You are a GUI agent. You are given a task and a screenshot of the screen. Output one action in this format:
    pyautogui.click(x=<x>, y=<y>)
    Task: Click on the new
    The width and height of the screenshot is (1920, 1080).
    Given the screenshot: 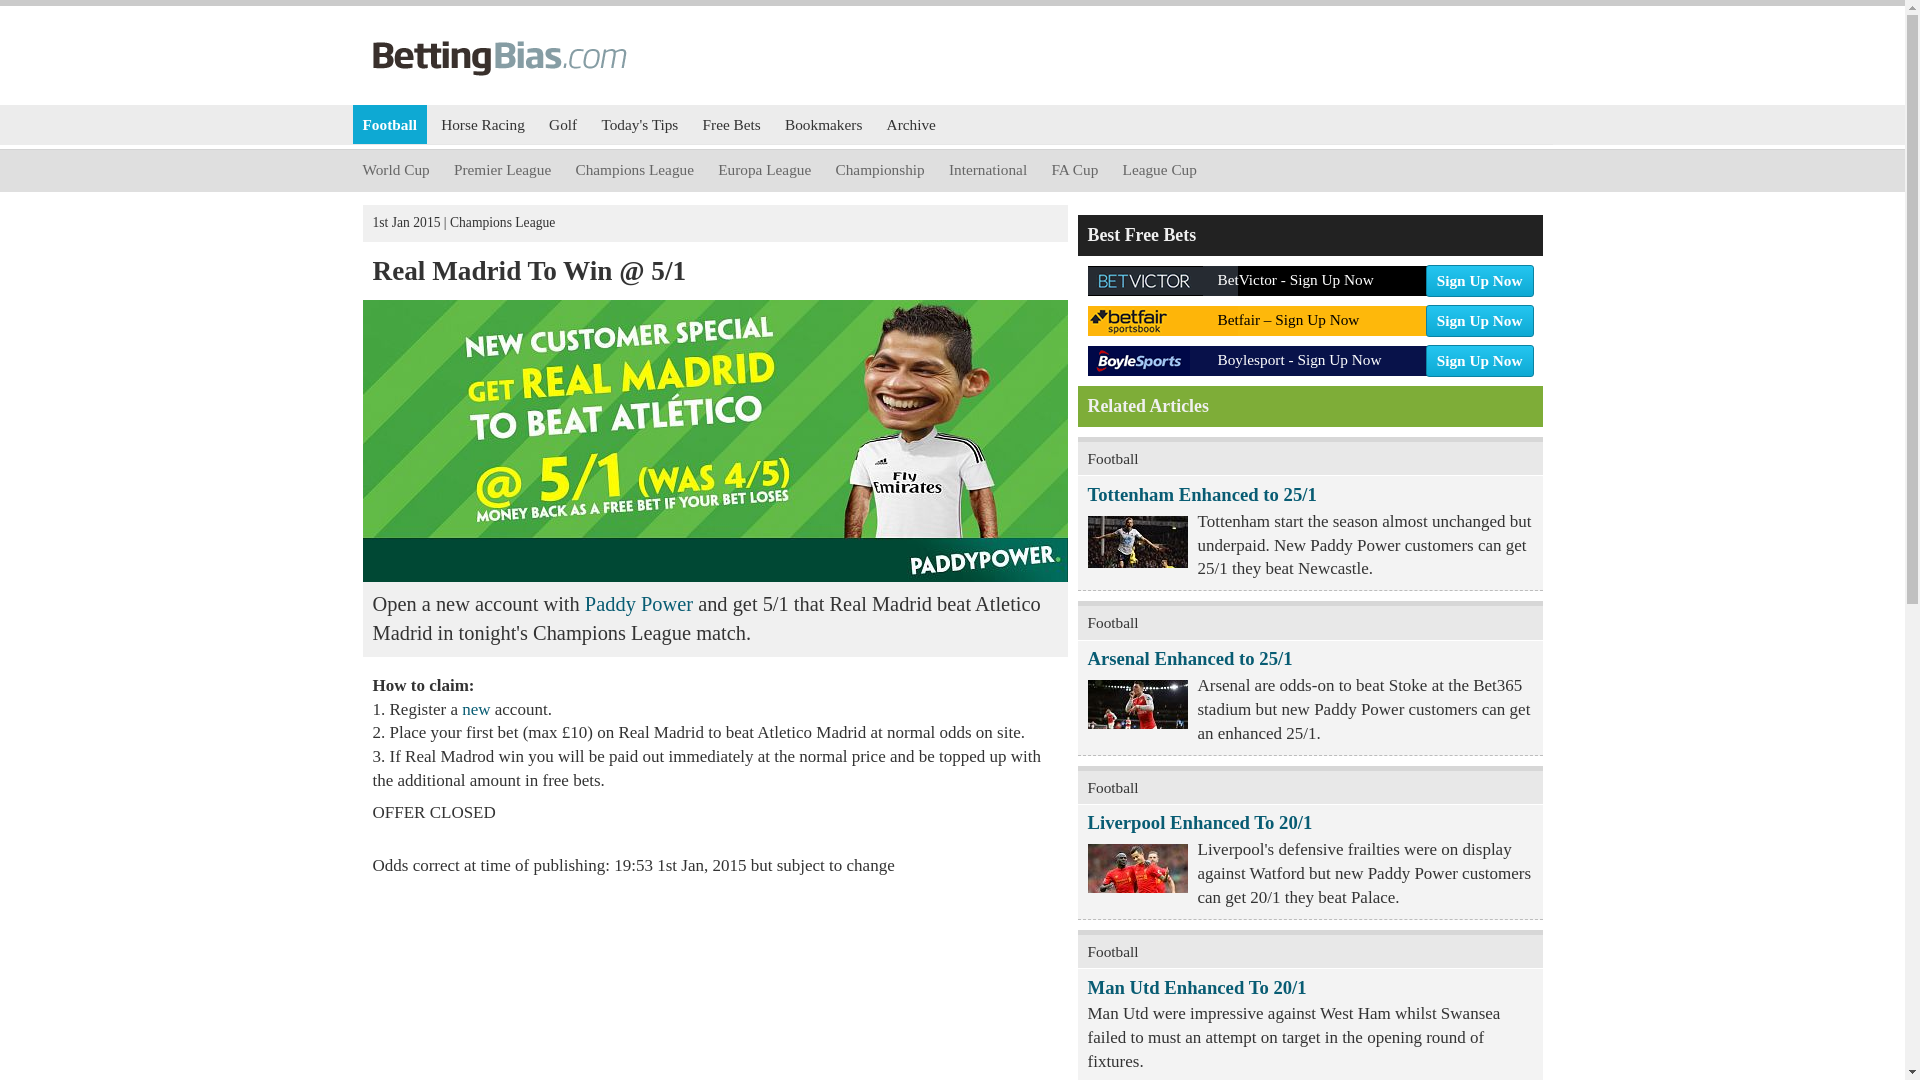 What is the action you would take?
    pyautogui.click(x=987, y=170)
    